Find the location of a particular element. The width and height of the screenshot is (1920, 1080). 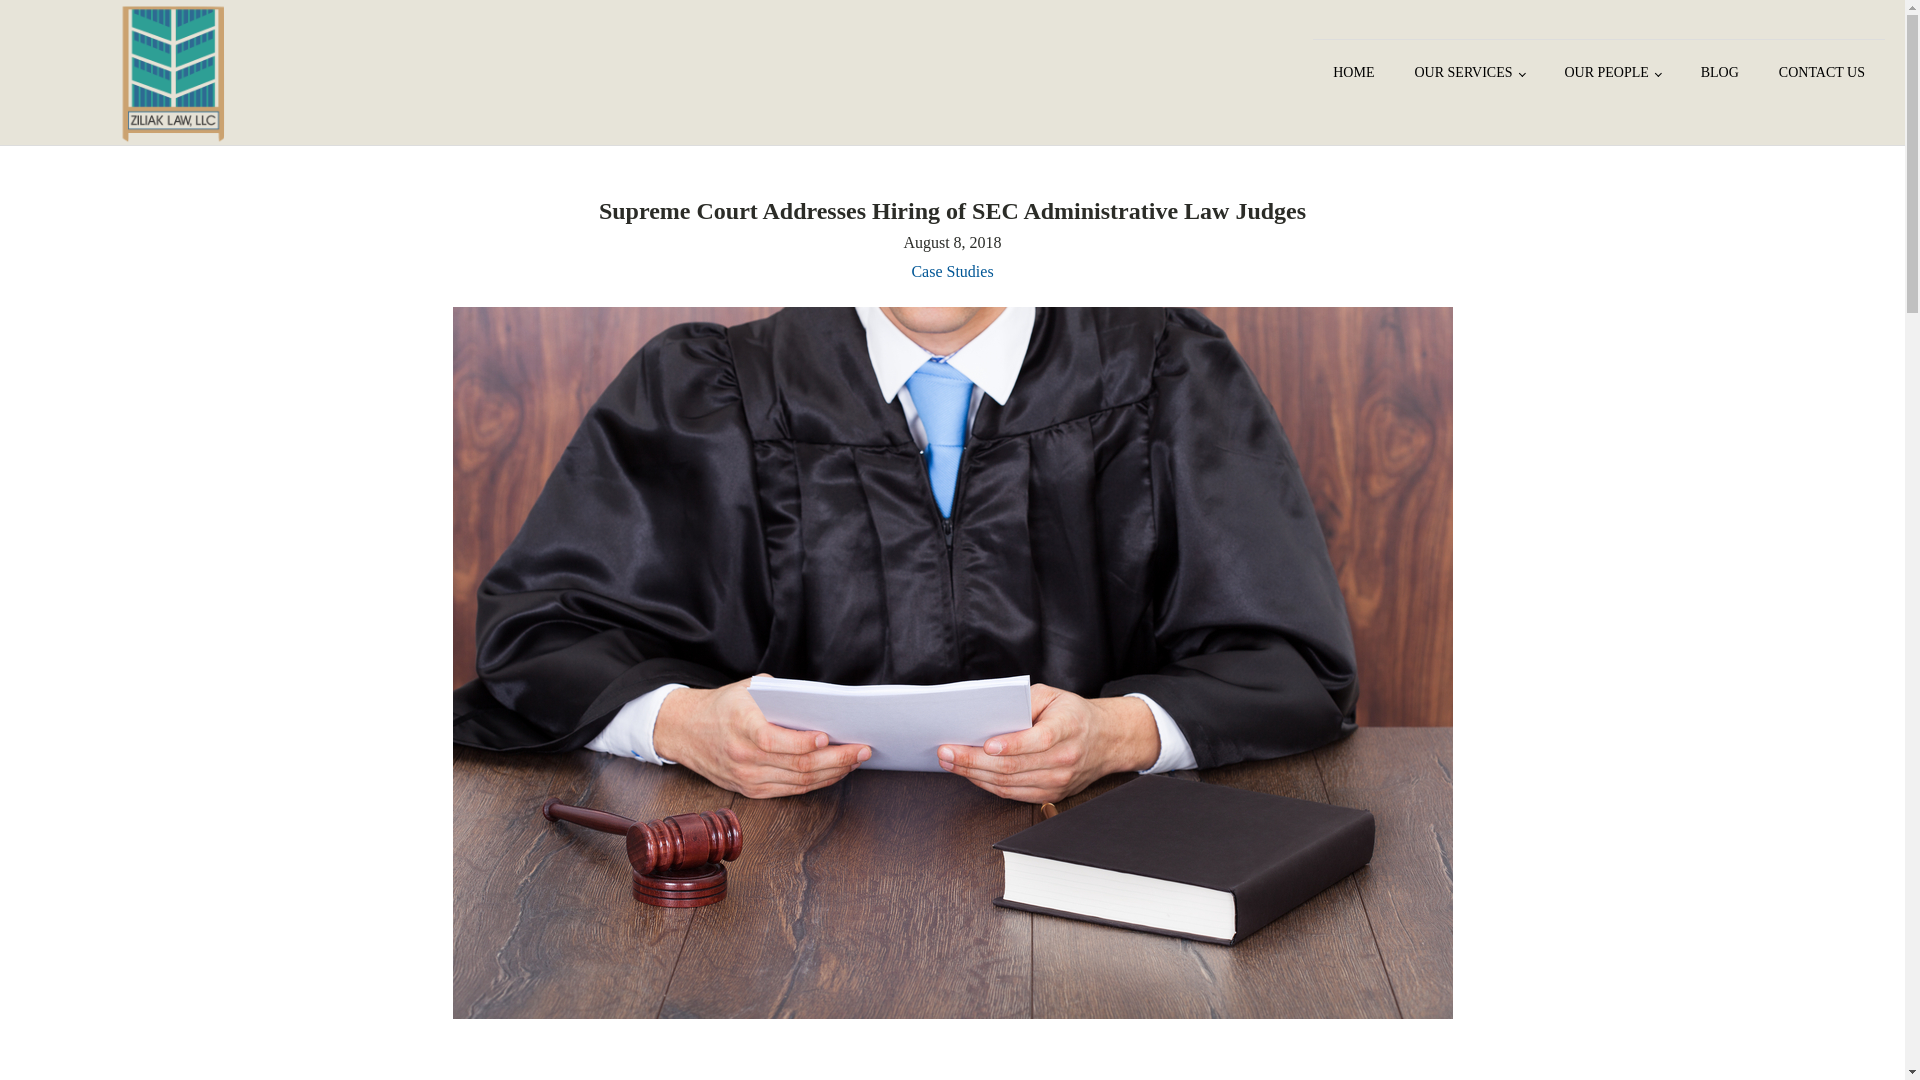

OUR SERVICES is located at coordinates (1468, 72).